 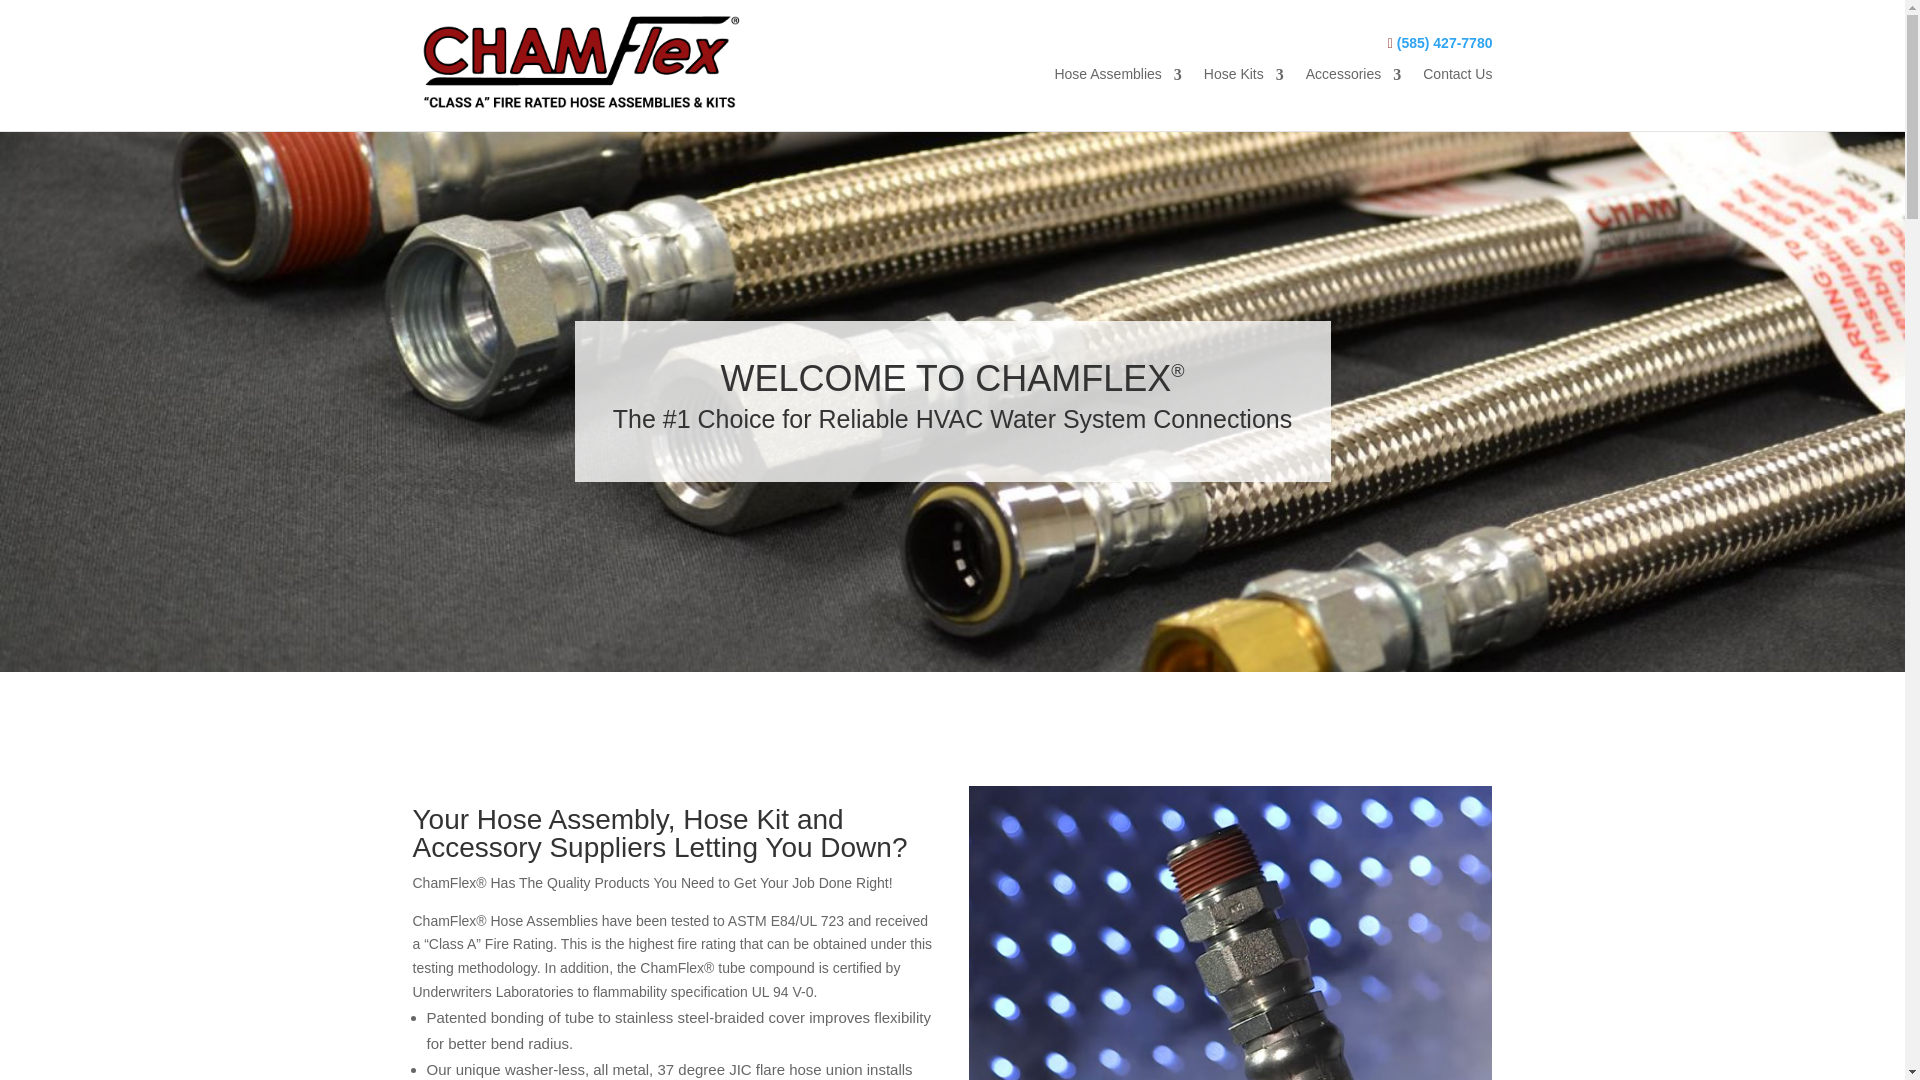 I want to click on Hose Assemblies, so click(x=1117, y=78).